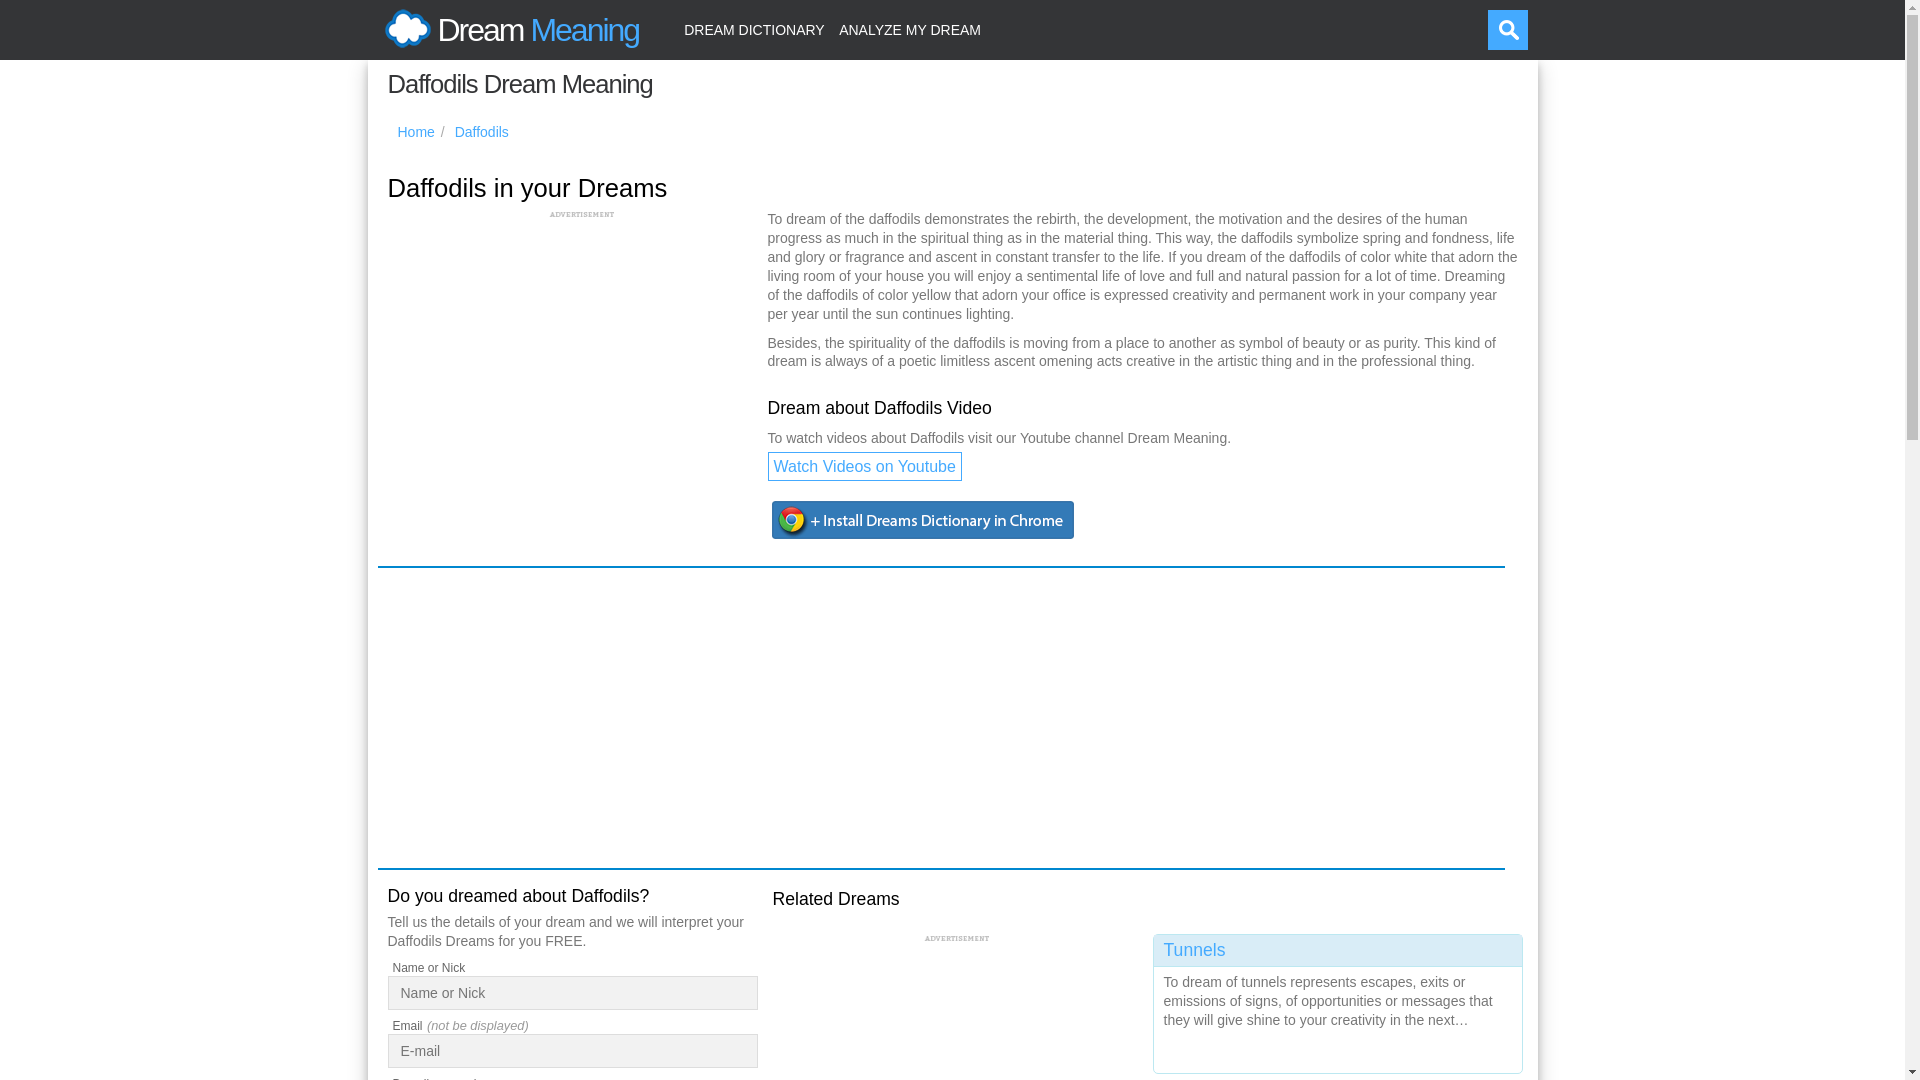  Describe the element at coordinates (754, 30) in the screenshot. I see `DREAM DICTIONARY` at that location.